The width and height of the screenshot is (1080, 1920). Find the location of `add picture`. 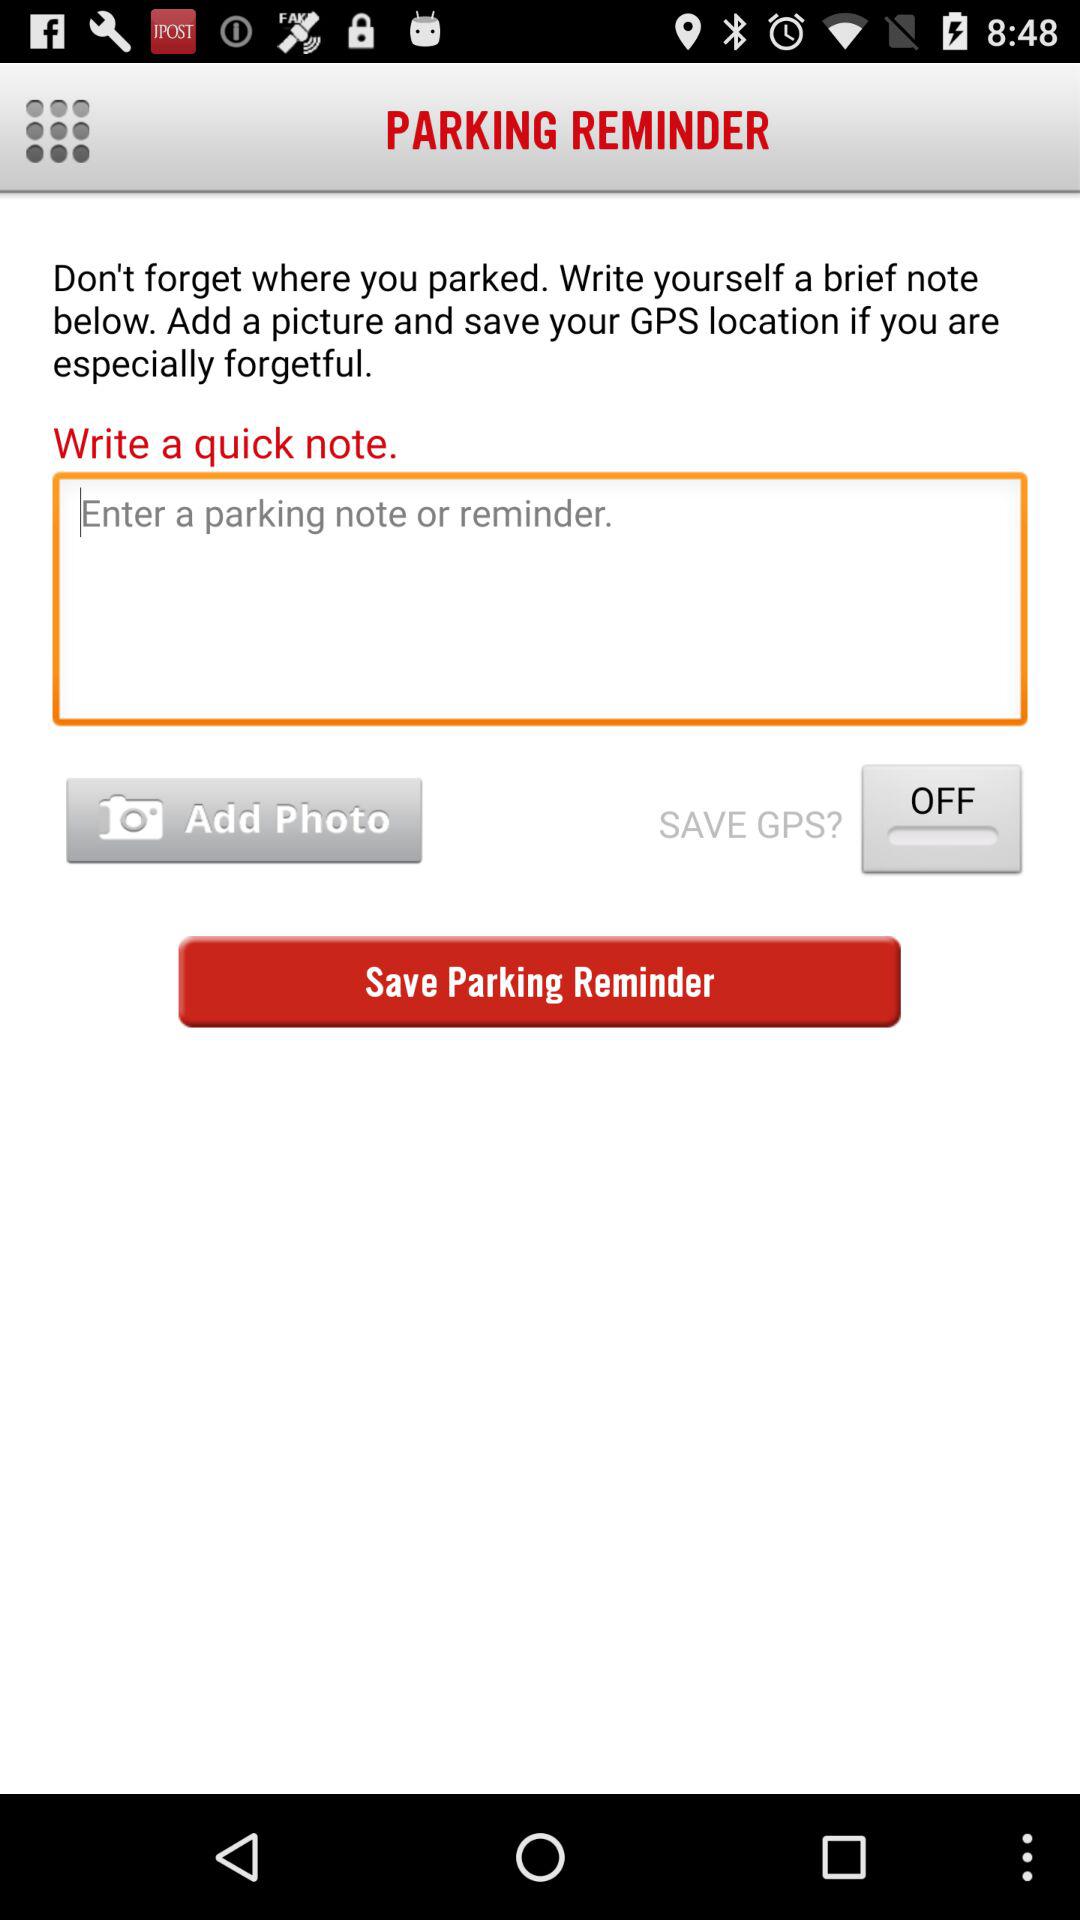

add picture is located at coordinates (244, 820).